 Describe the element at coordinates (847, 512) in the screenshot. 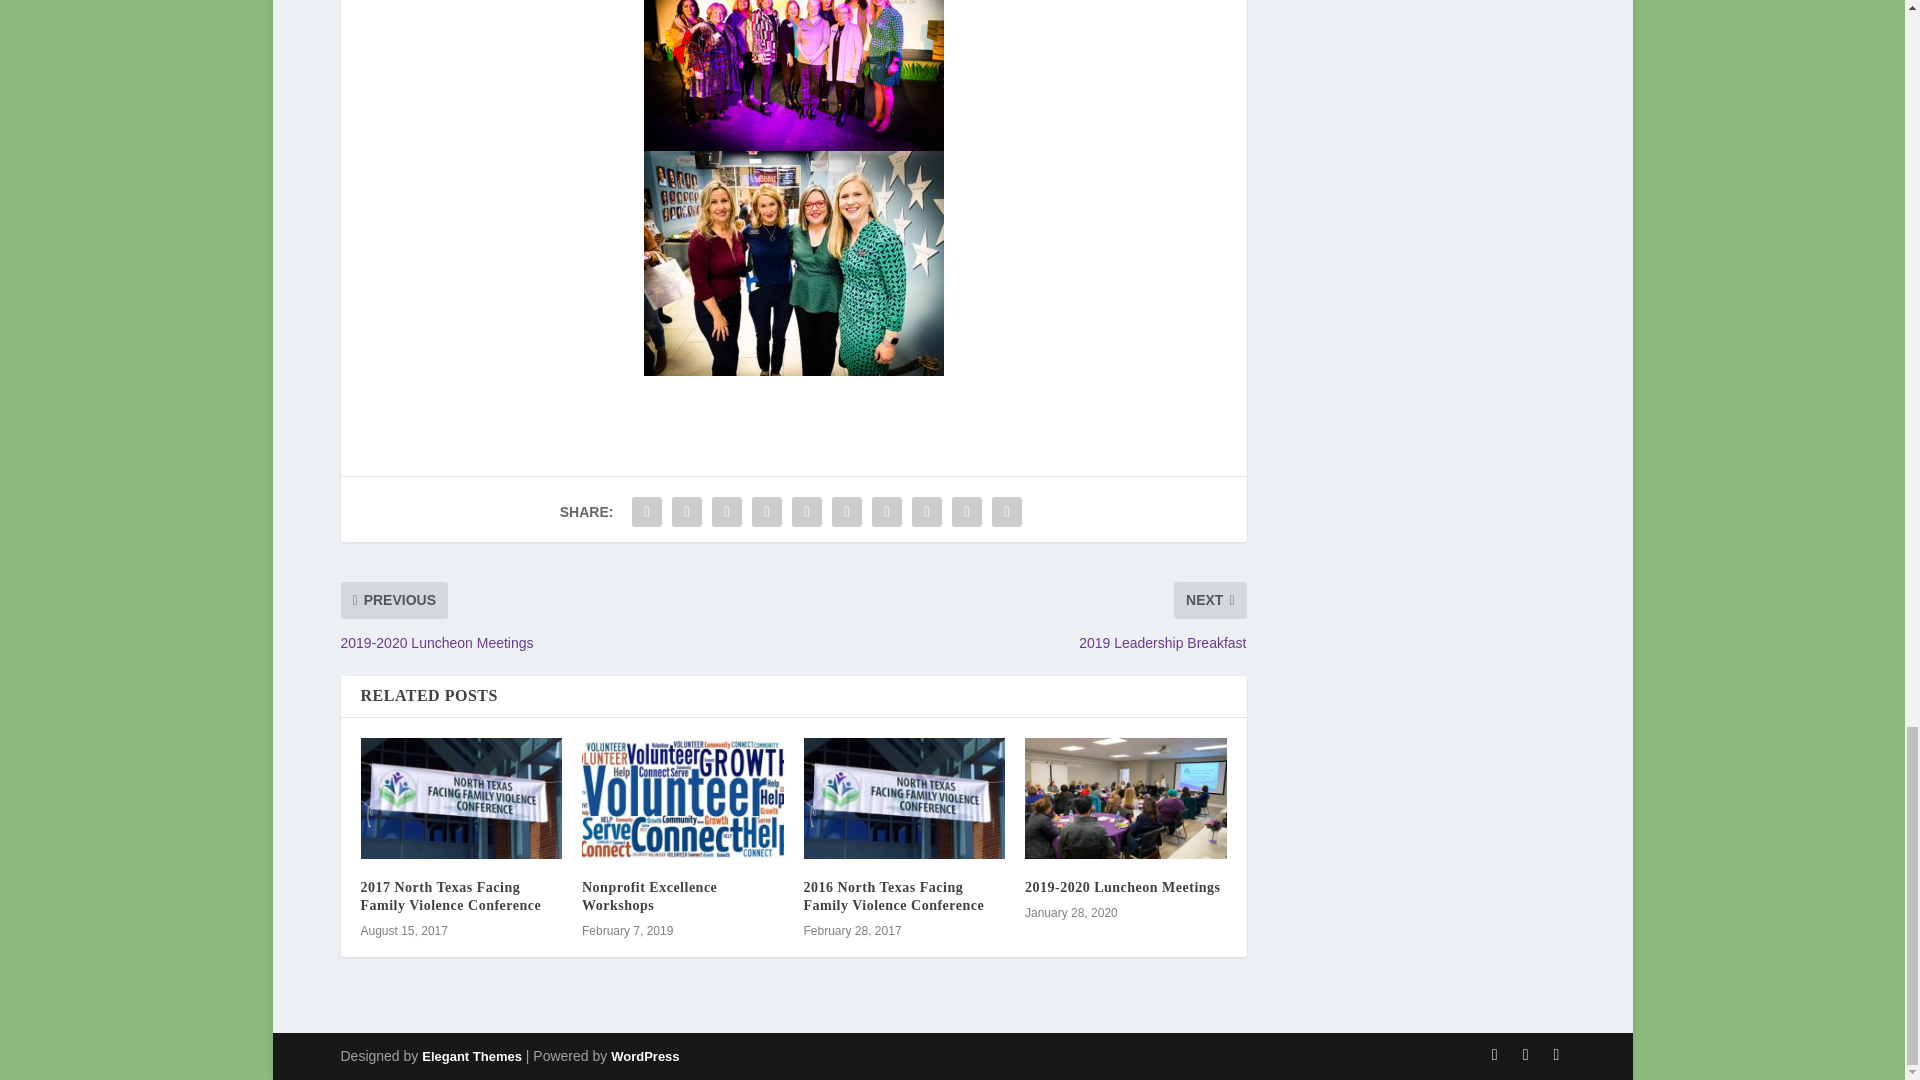

I see `Share "Facing Family Violence in Collin County" via LinkedIn` at that location.